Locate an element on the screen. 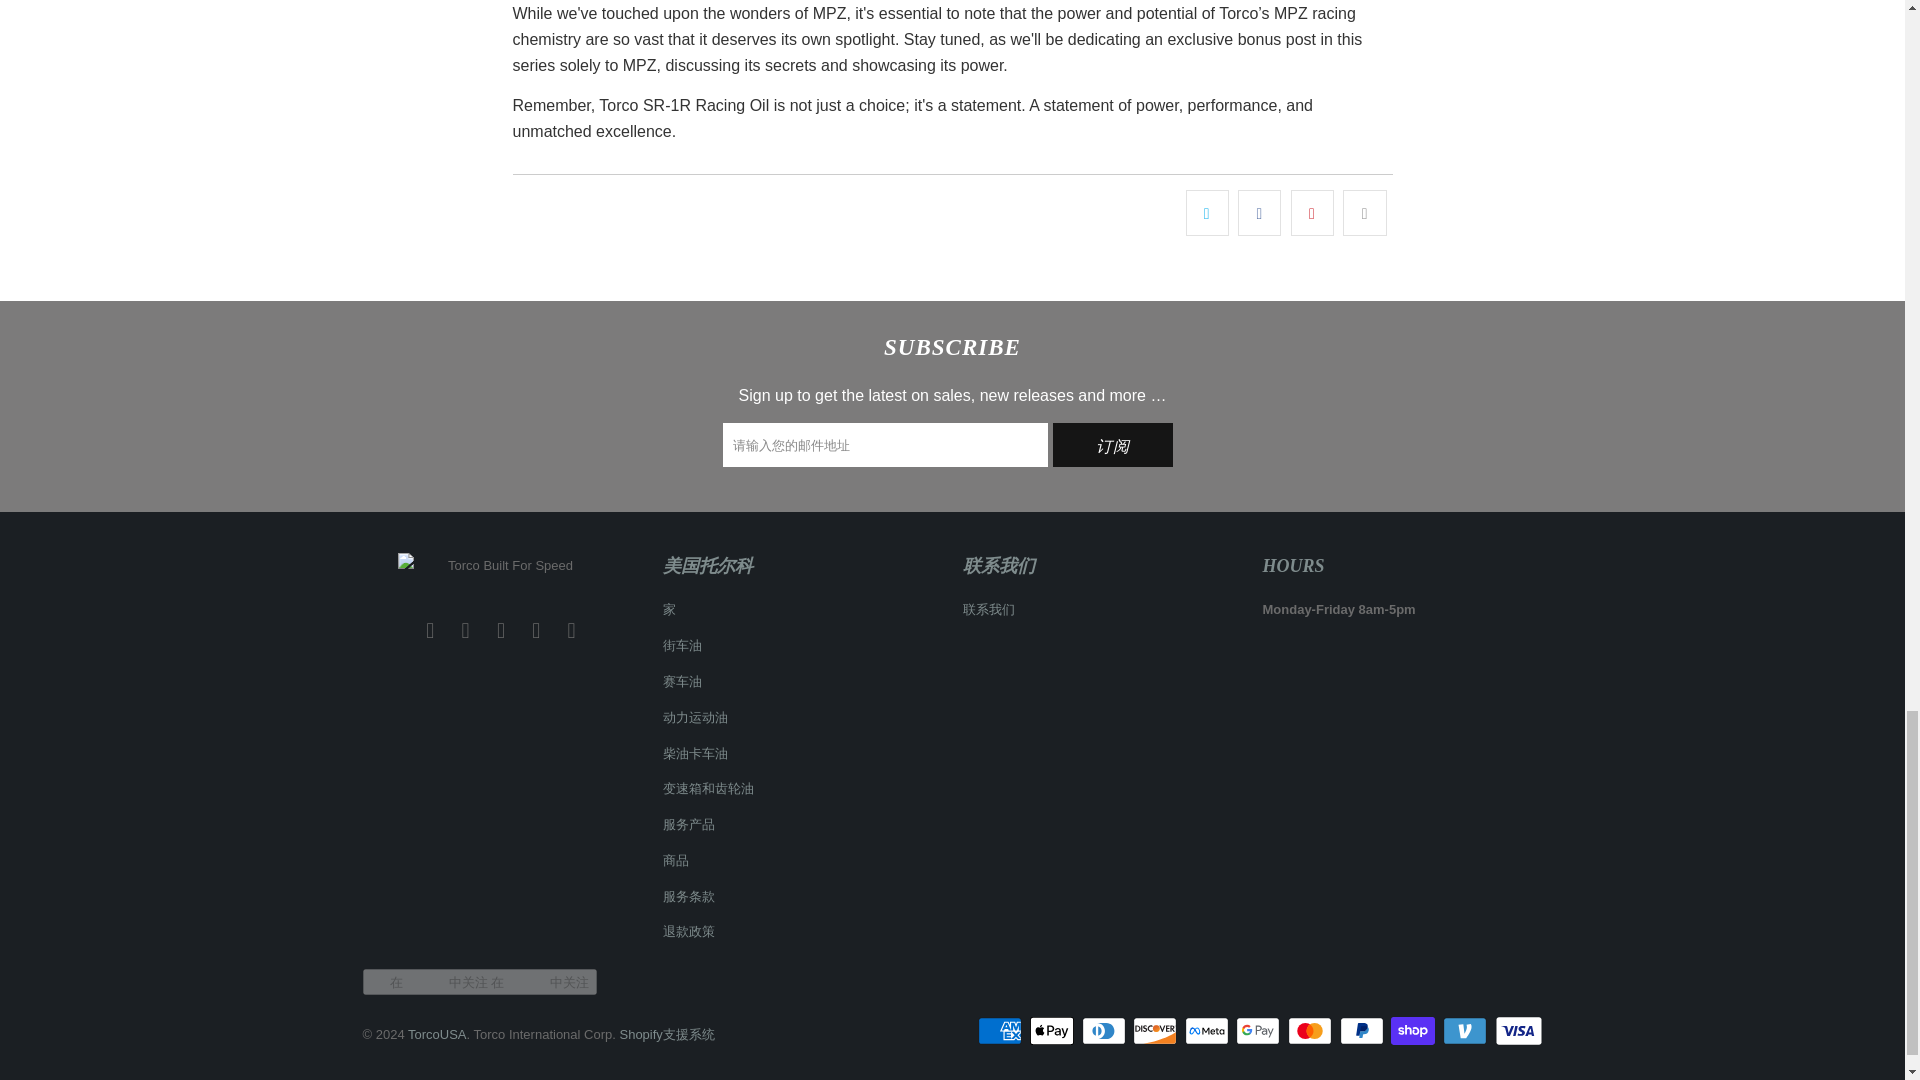 This screenshot has width=1920, height=1080. American Express is located at coordinates (1001, 1031).